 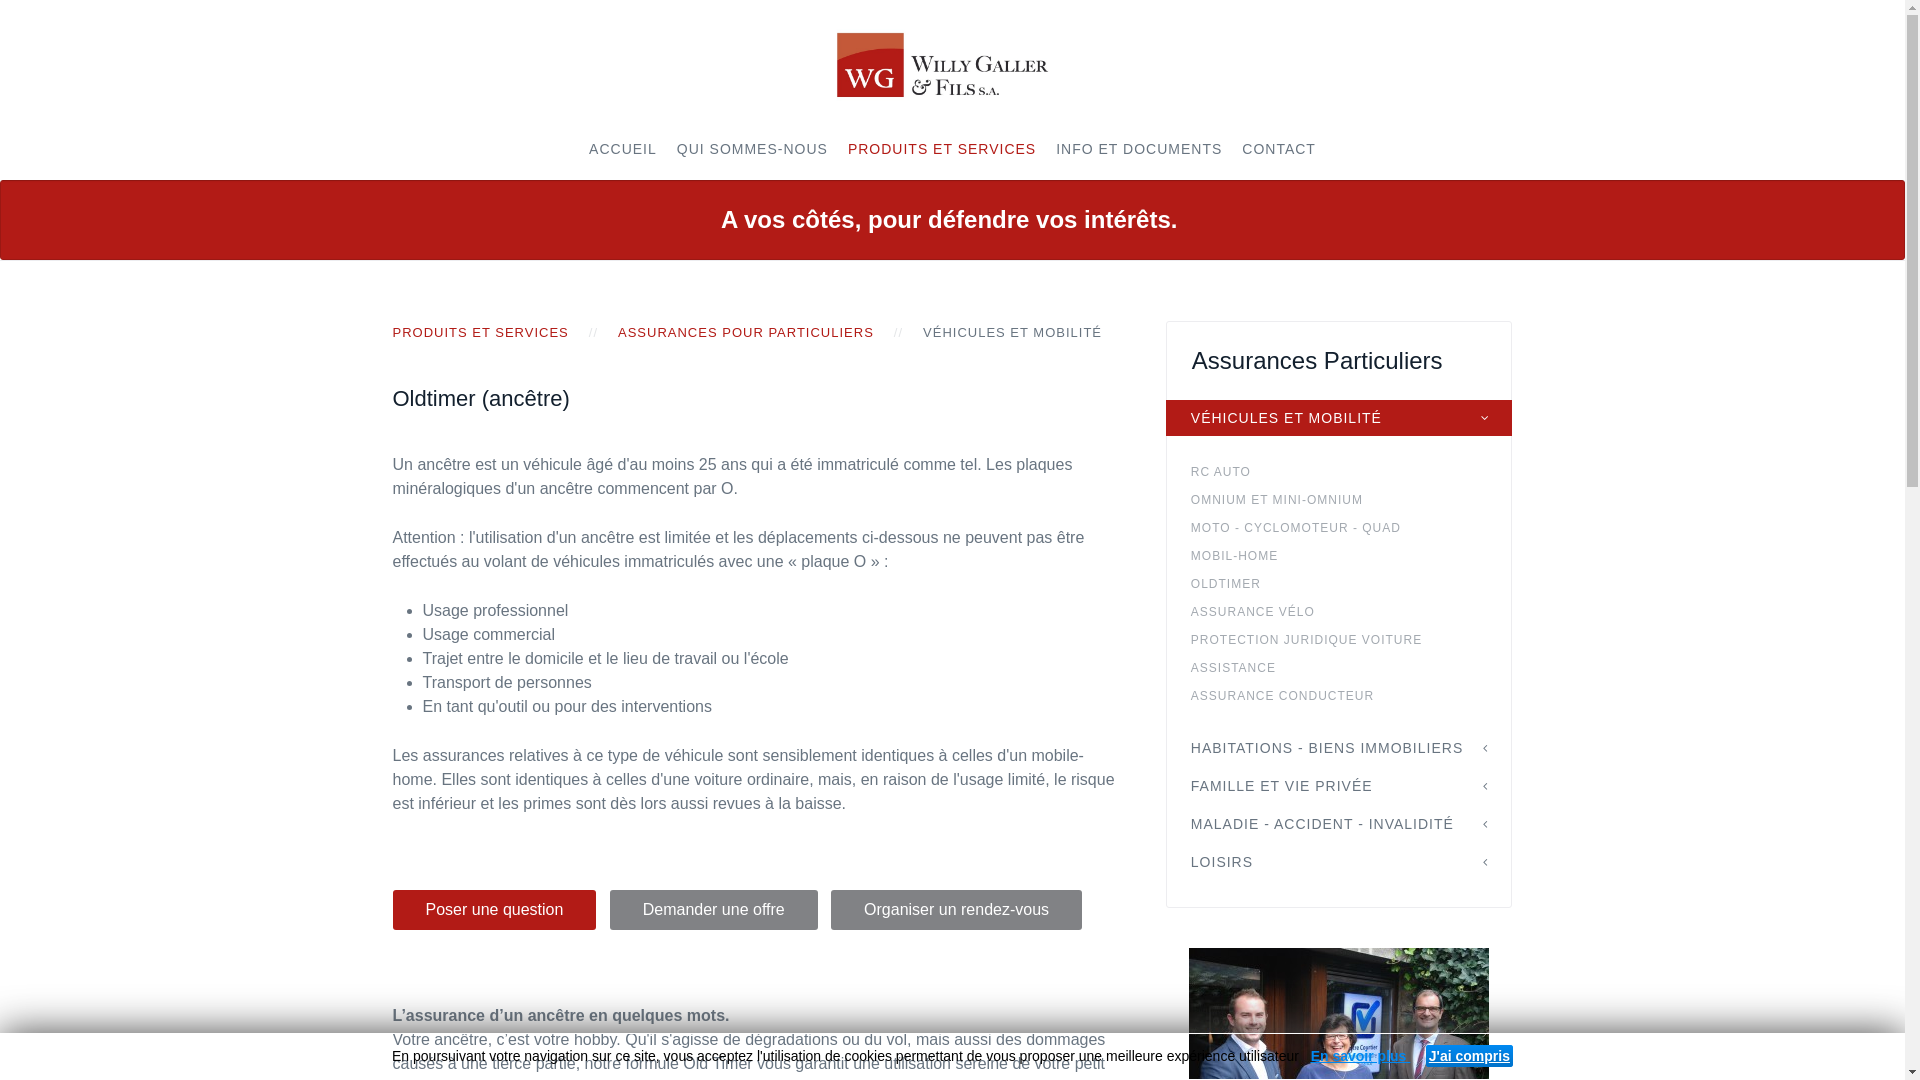 I want to click on Organiser un rendez-vous, so click(x=956, y=910).